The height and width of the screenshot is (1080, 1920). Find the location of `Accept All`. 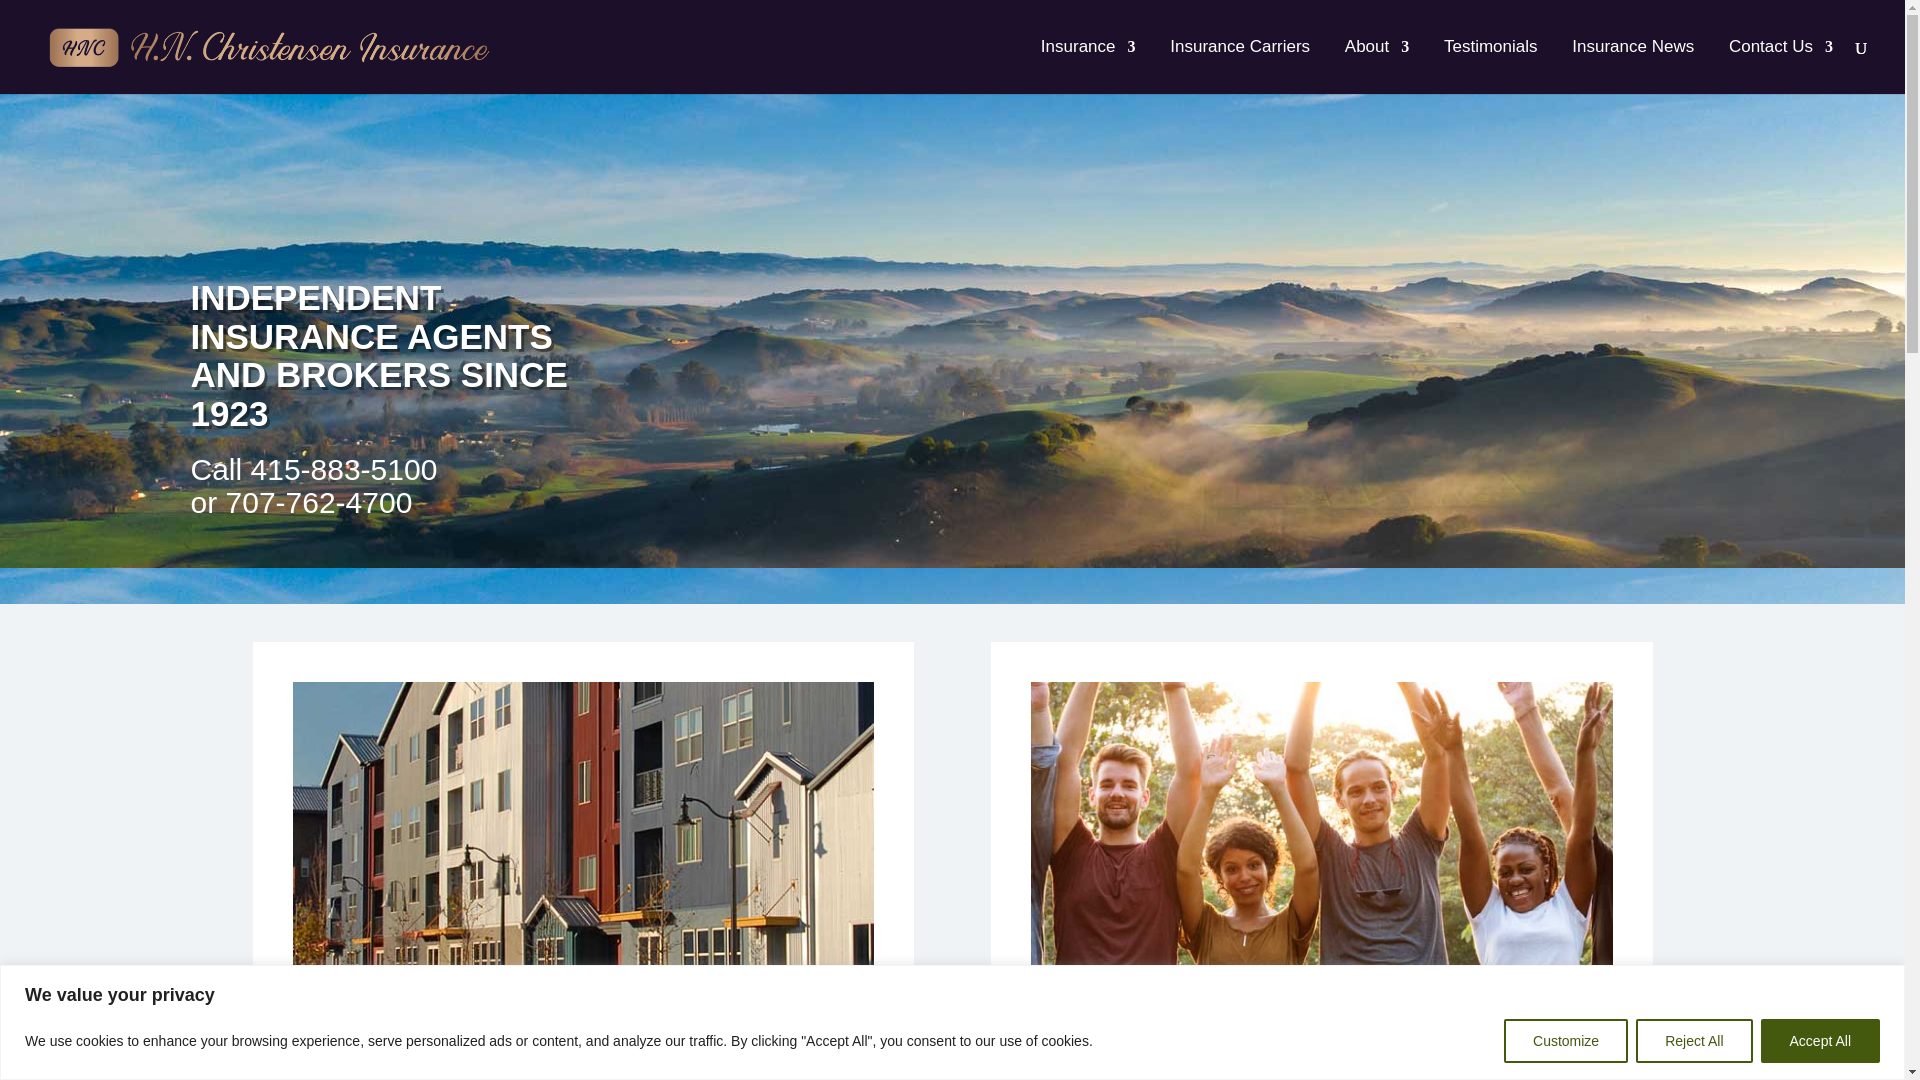

Accept All is located at coordinates (1820, 1040).